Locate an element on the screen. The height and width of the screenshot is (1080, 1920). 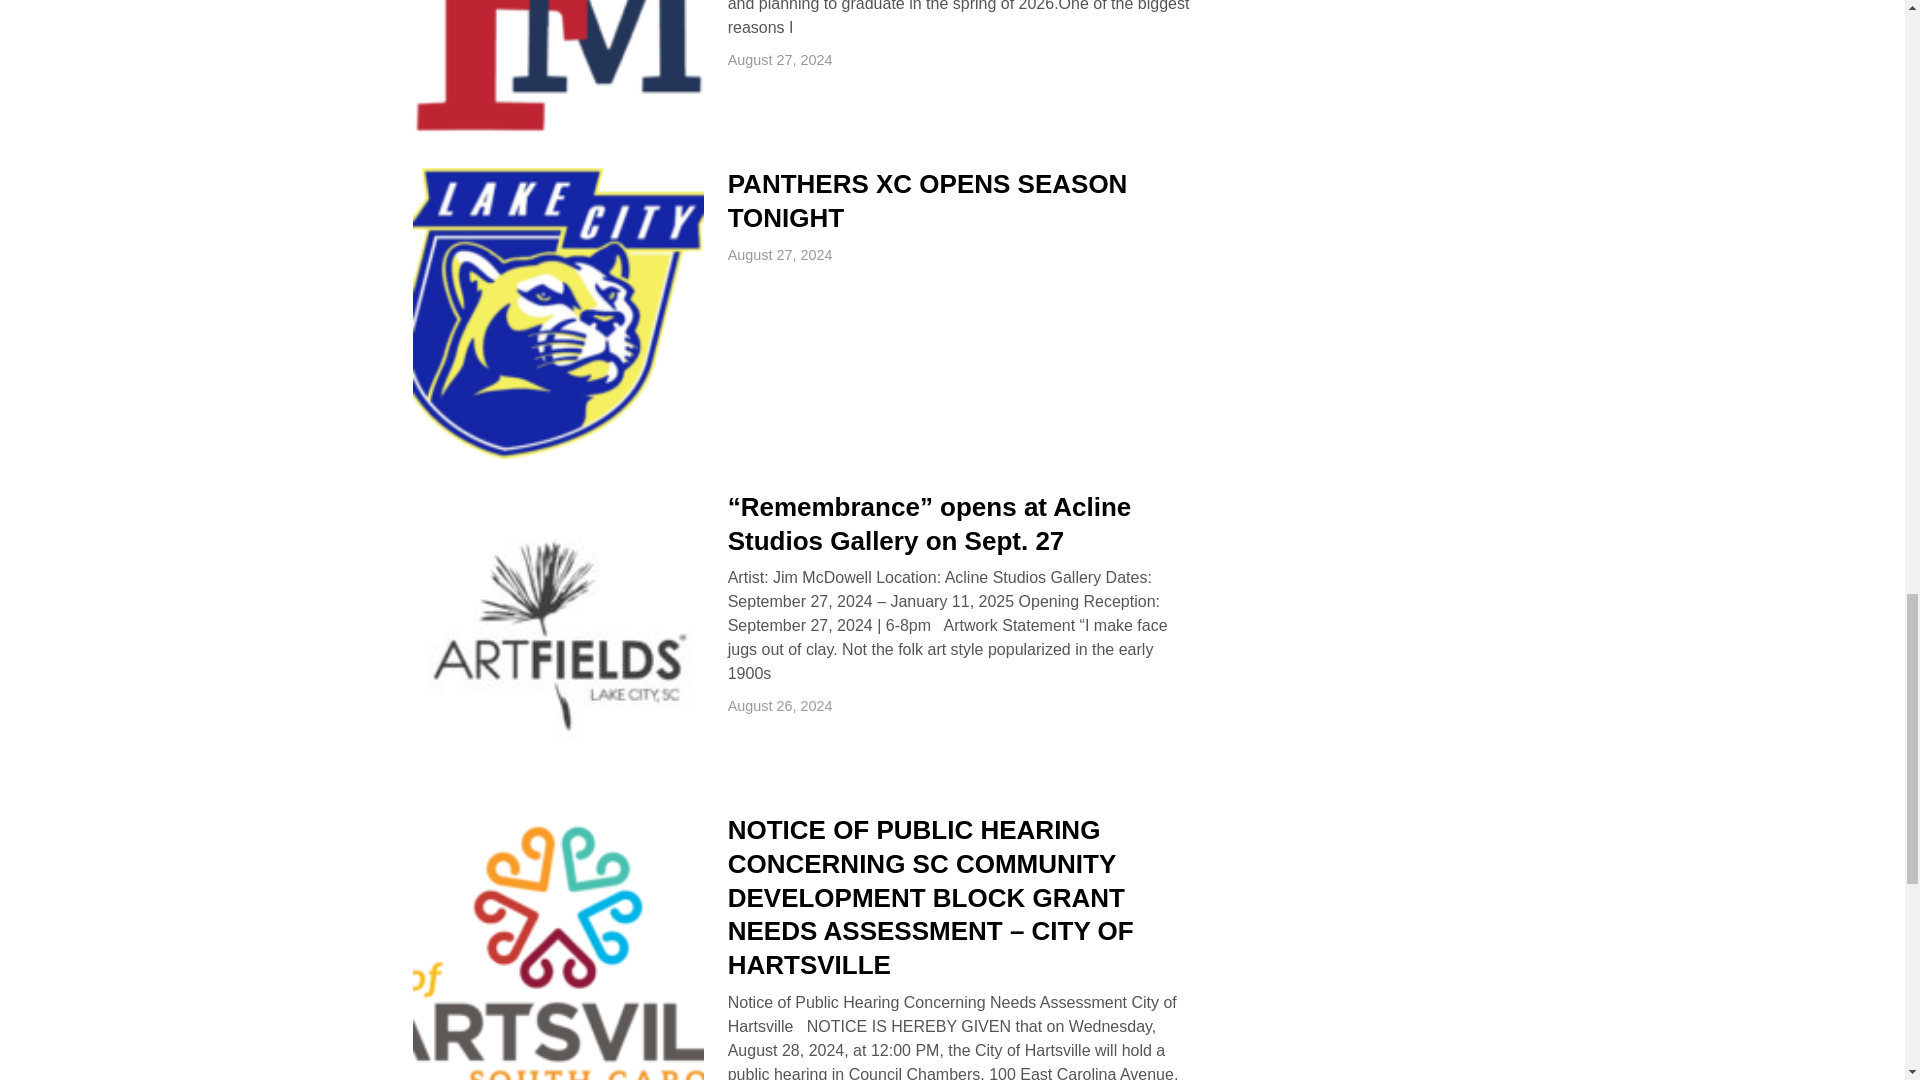
26 Aug, 2024 21:58:55 is located at coordinates (780, 706).